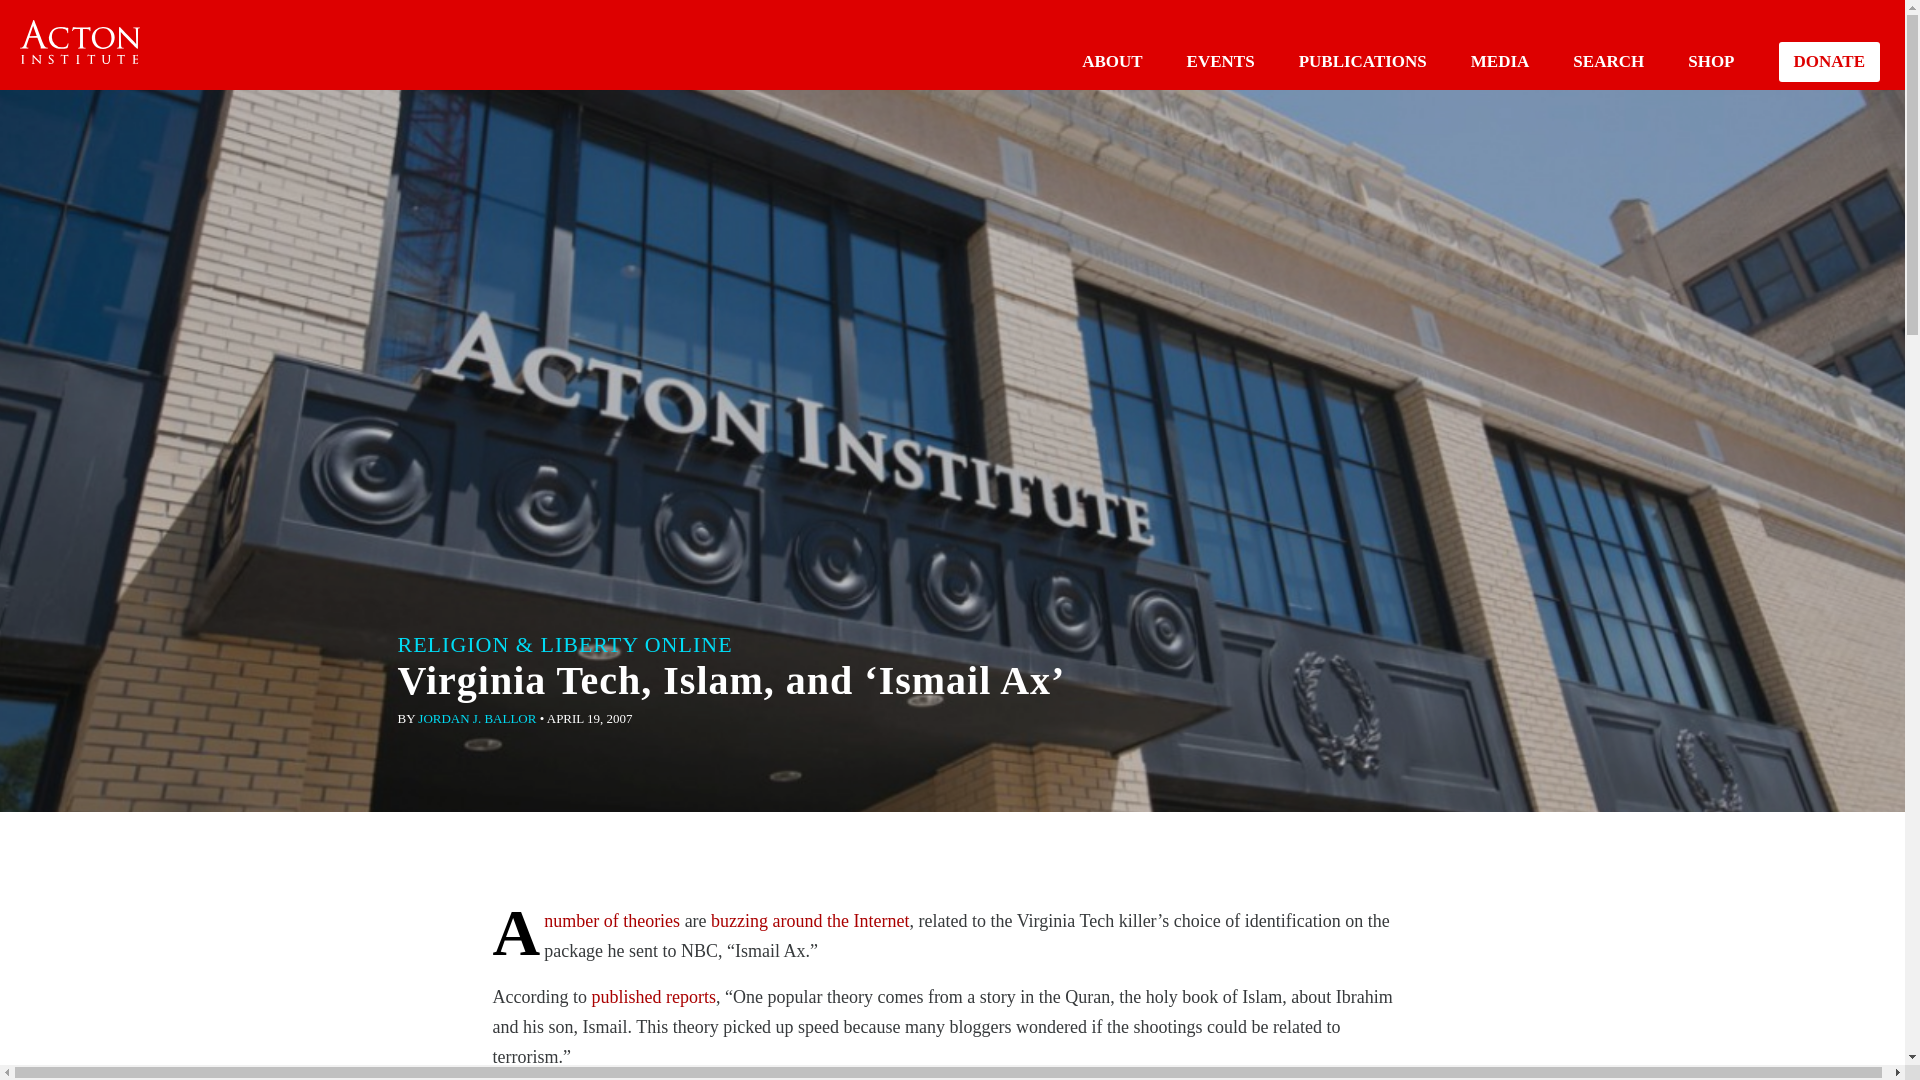 This screenshot has height=1080, width=1920. What do you see at coordinates (476, 718) in the screenshot?
I see `Posts by Jordan J. Ballor` at bounding box center [476, 718].